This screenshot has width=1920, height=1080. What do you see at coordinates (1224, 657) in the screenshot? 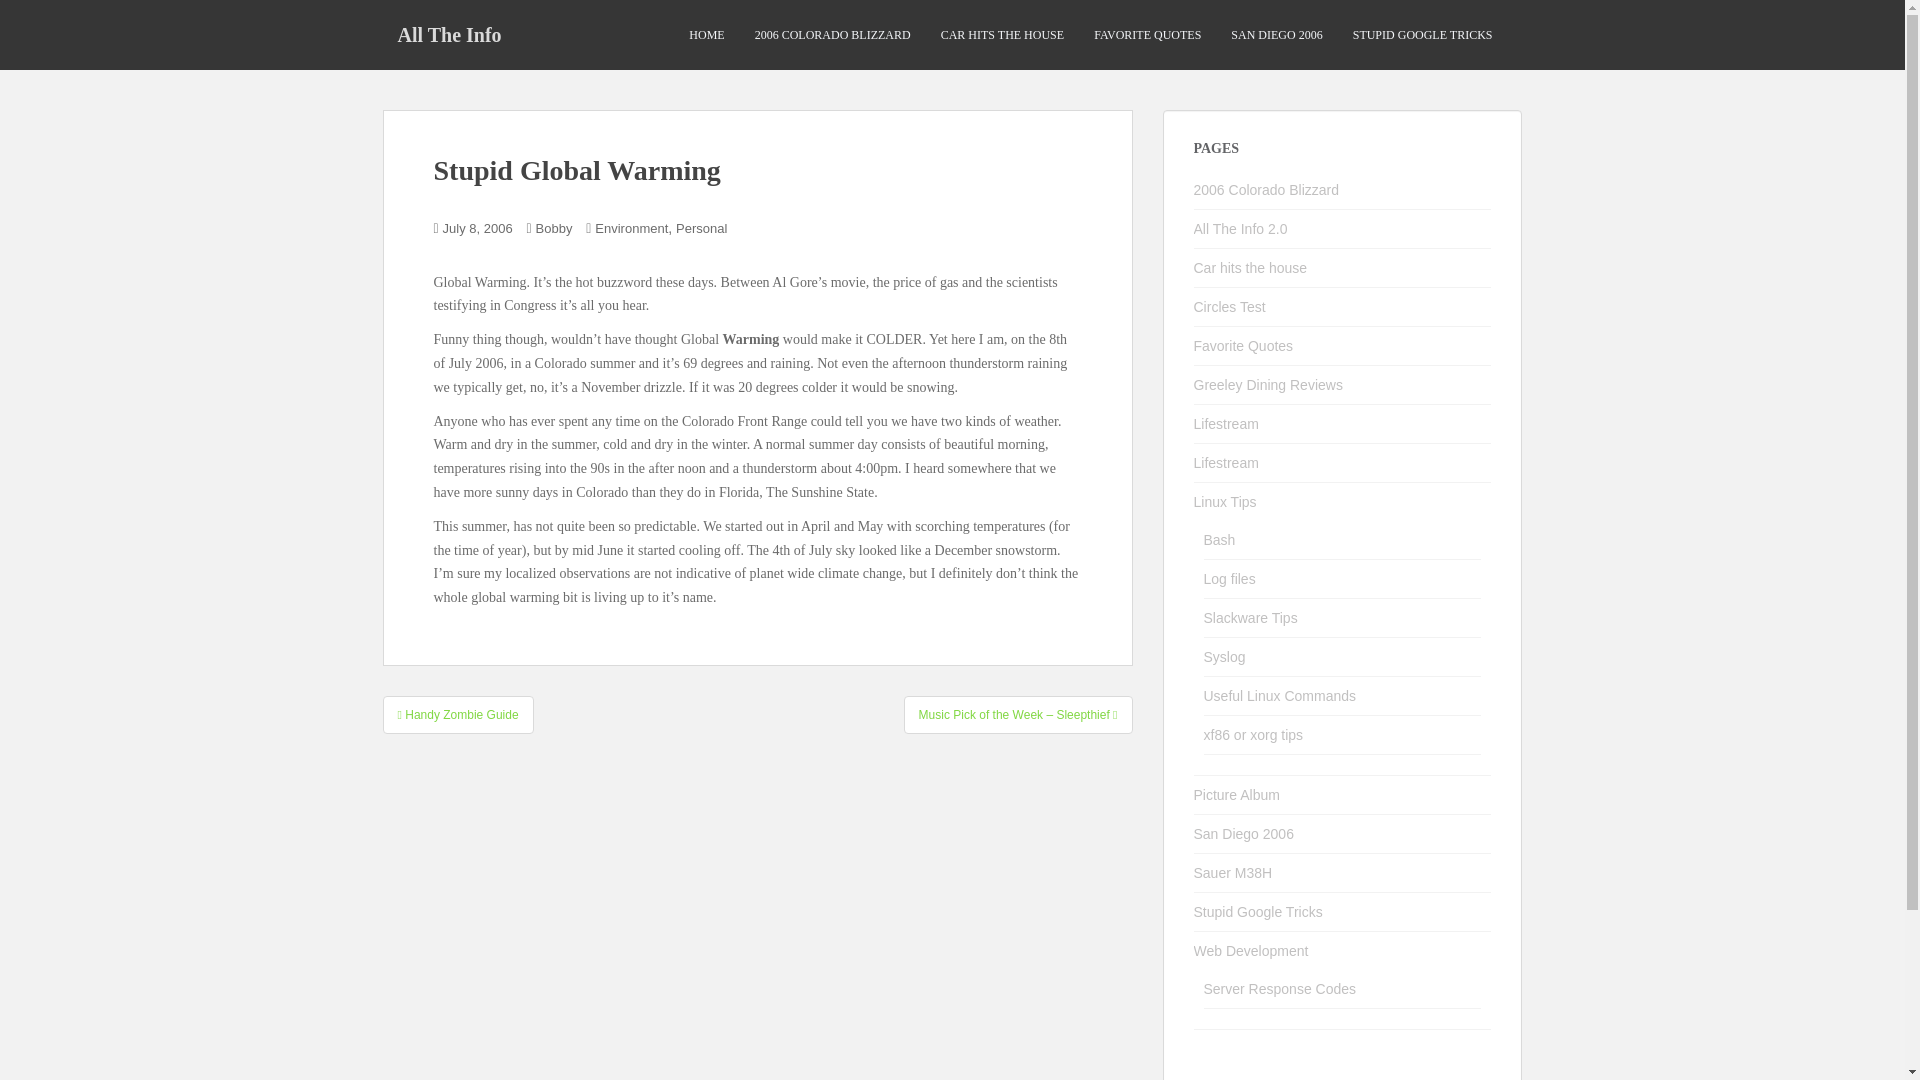
I see `Syslog` at bounding box center [1224, 657].